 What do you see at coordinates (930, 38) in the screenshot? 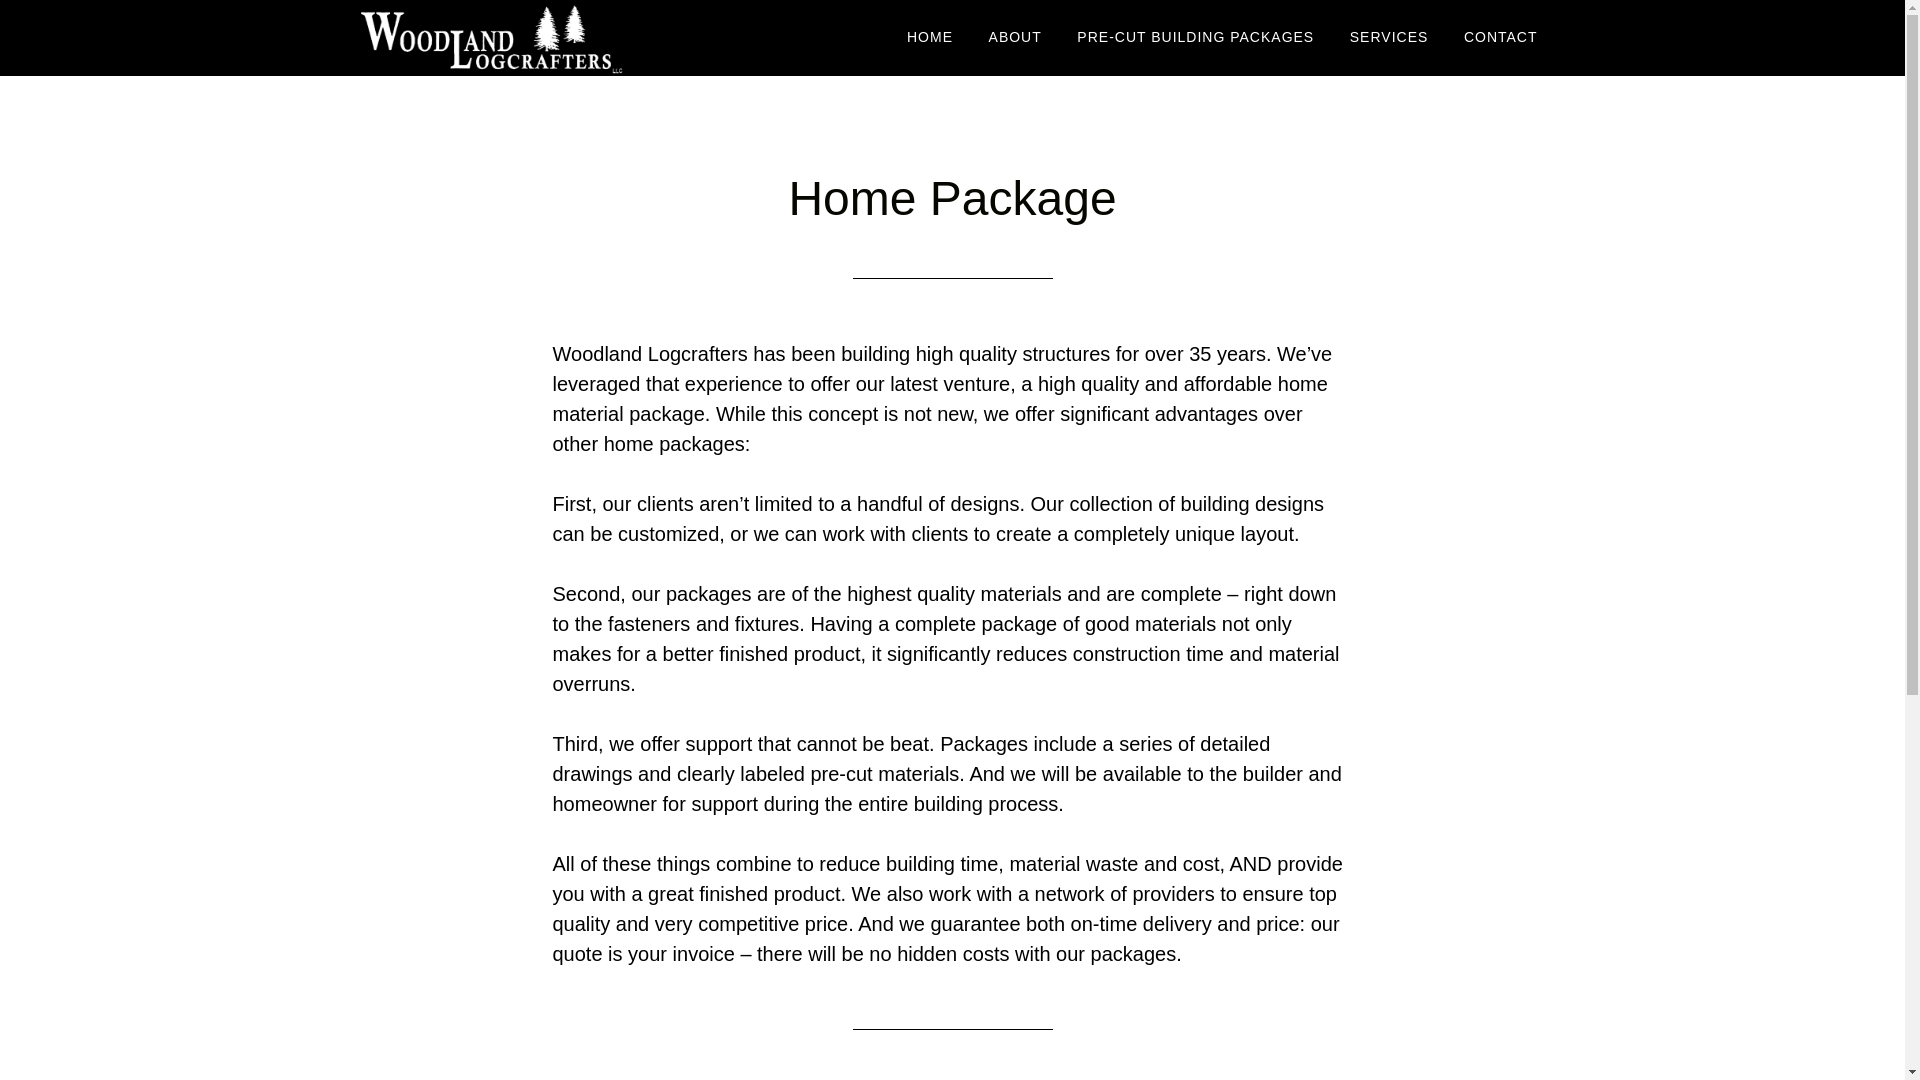
I see `HOME` at bounding box center [930, 38].